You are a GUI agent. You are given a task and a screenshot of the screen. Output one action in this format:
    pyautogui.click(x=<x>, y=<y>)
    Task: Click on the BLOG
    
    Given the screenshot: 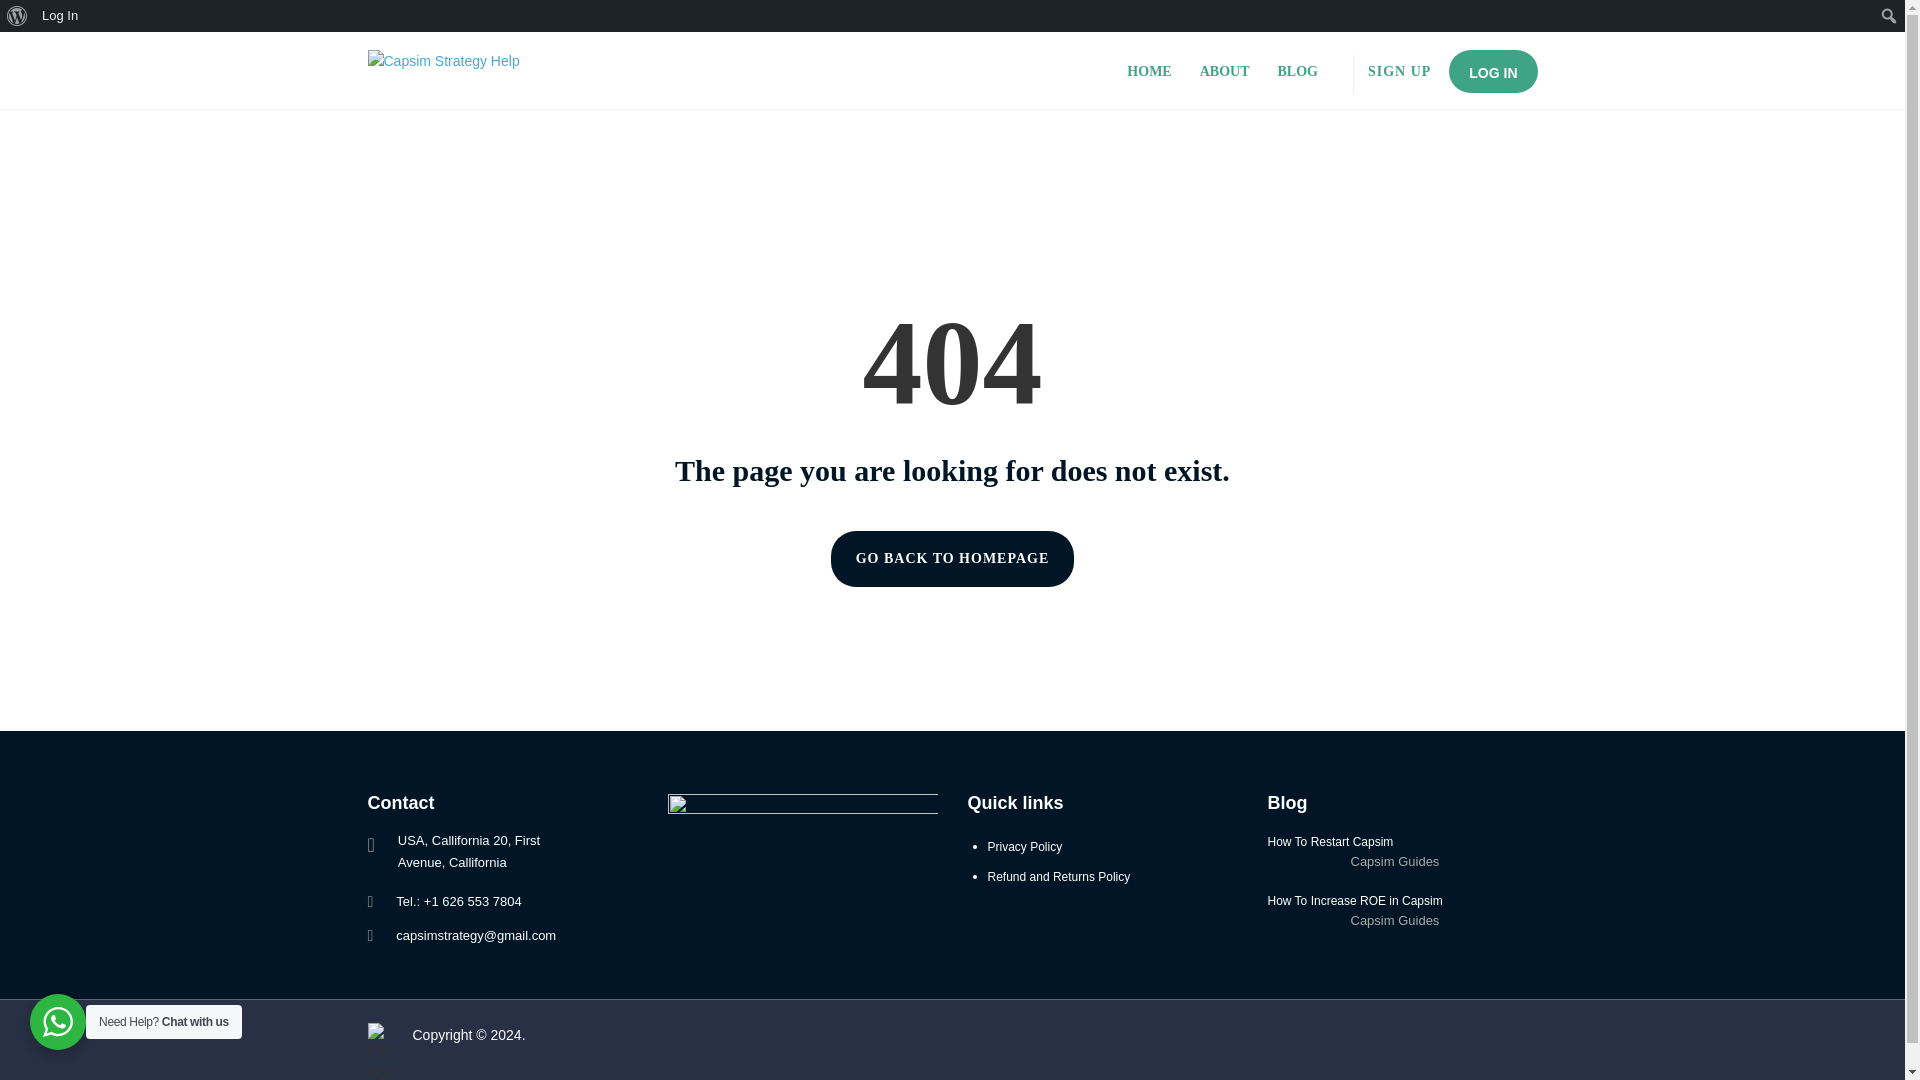 What is the action you would take?
    pyautogui.click(x=1298, y=72)
    